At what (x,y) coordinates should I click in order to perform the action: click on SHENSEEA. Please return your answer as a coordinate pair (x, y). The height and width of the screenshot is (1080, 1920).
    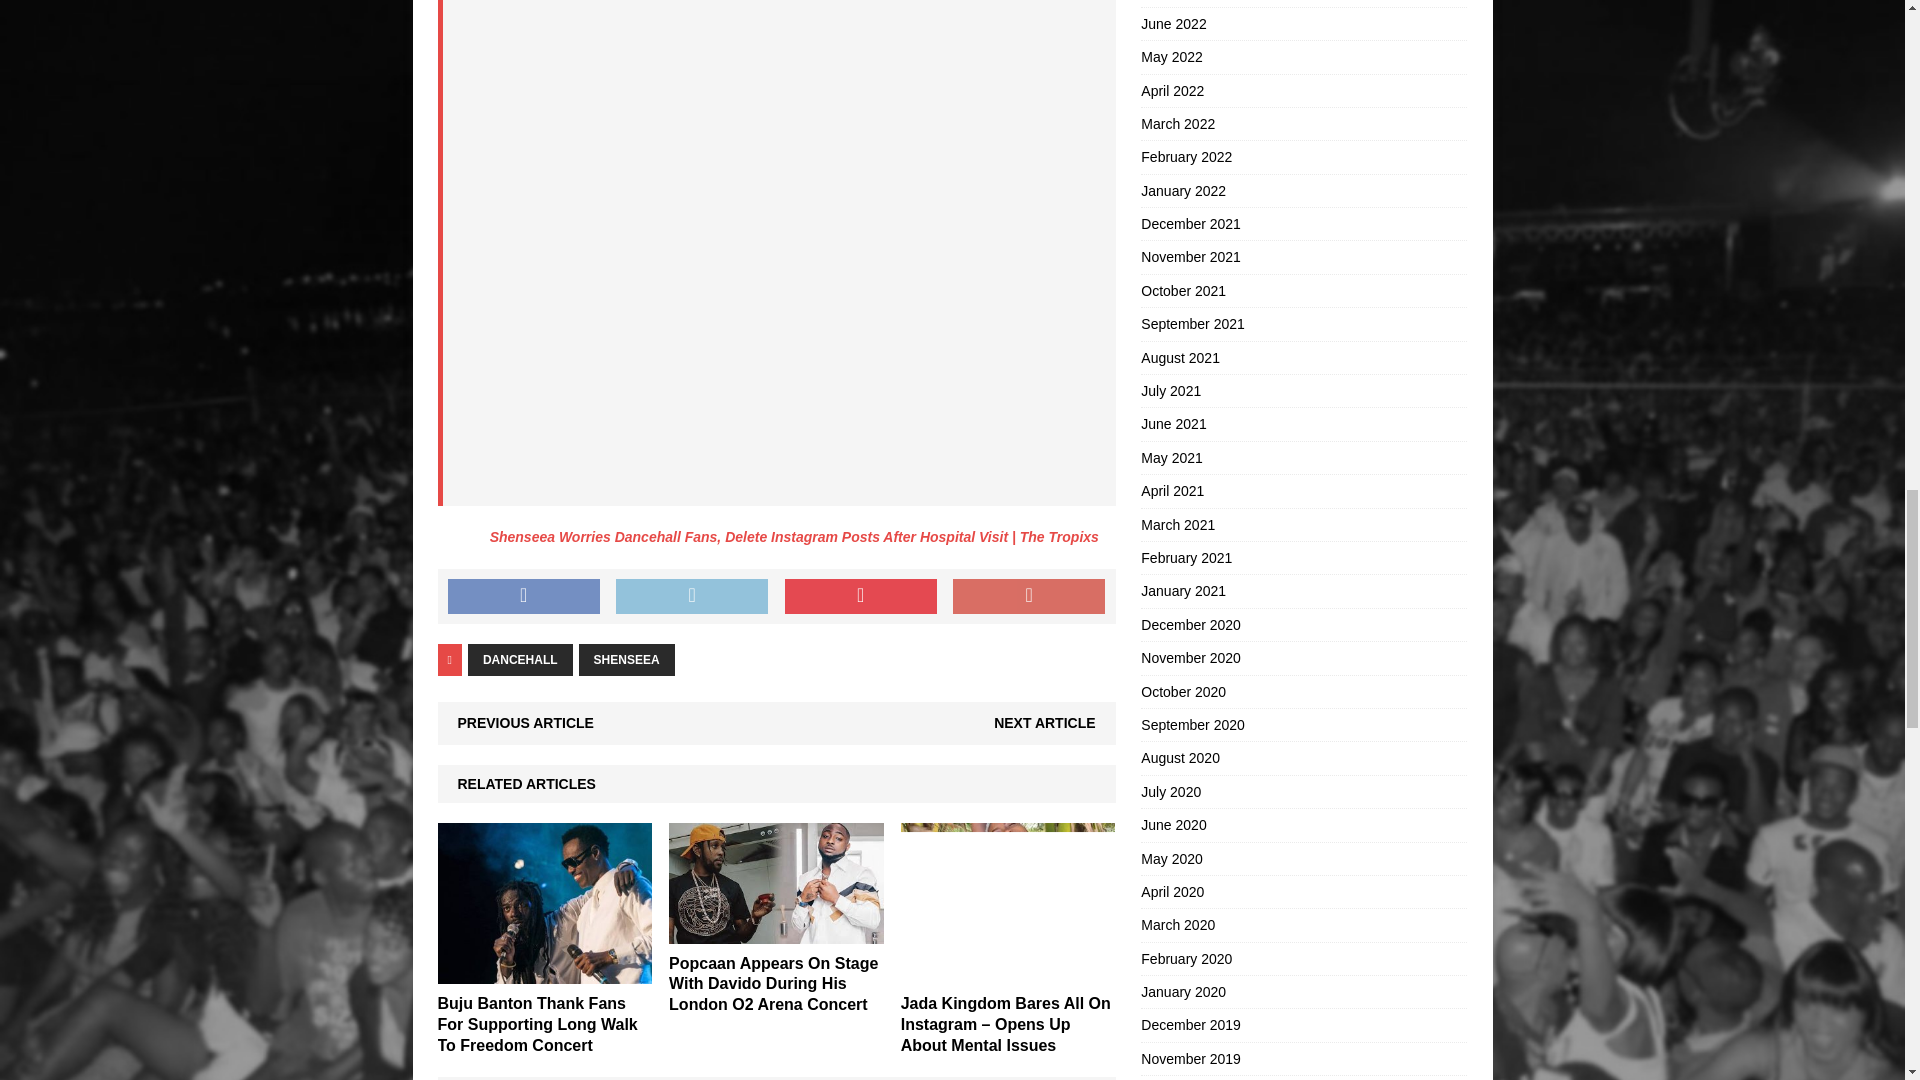
    Looking at the image, I should click on (627, 660).